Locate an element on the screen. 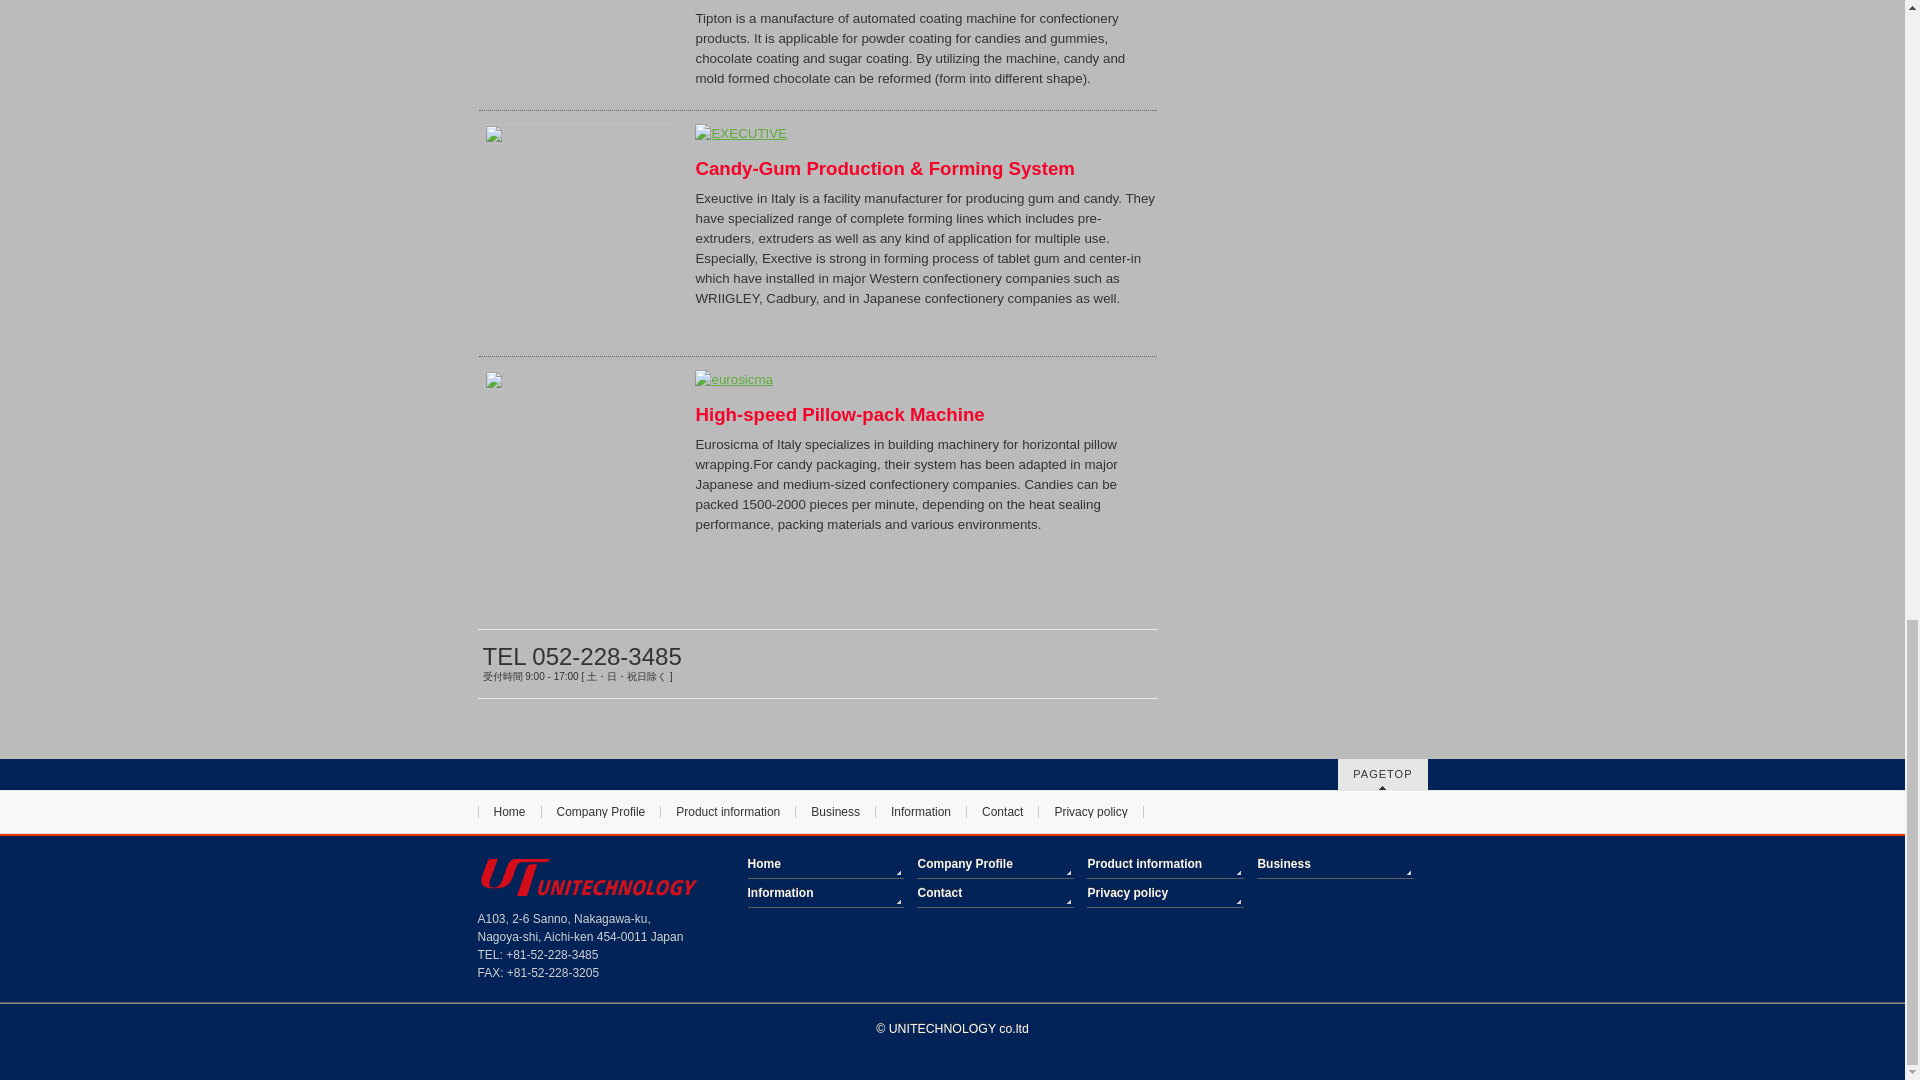 This screenshot has height=1080, width=1920. PAGETOP is located at coordinates (1382, 774).